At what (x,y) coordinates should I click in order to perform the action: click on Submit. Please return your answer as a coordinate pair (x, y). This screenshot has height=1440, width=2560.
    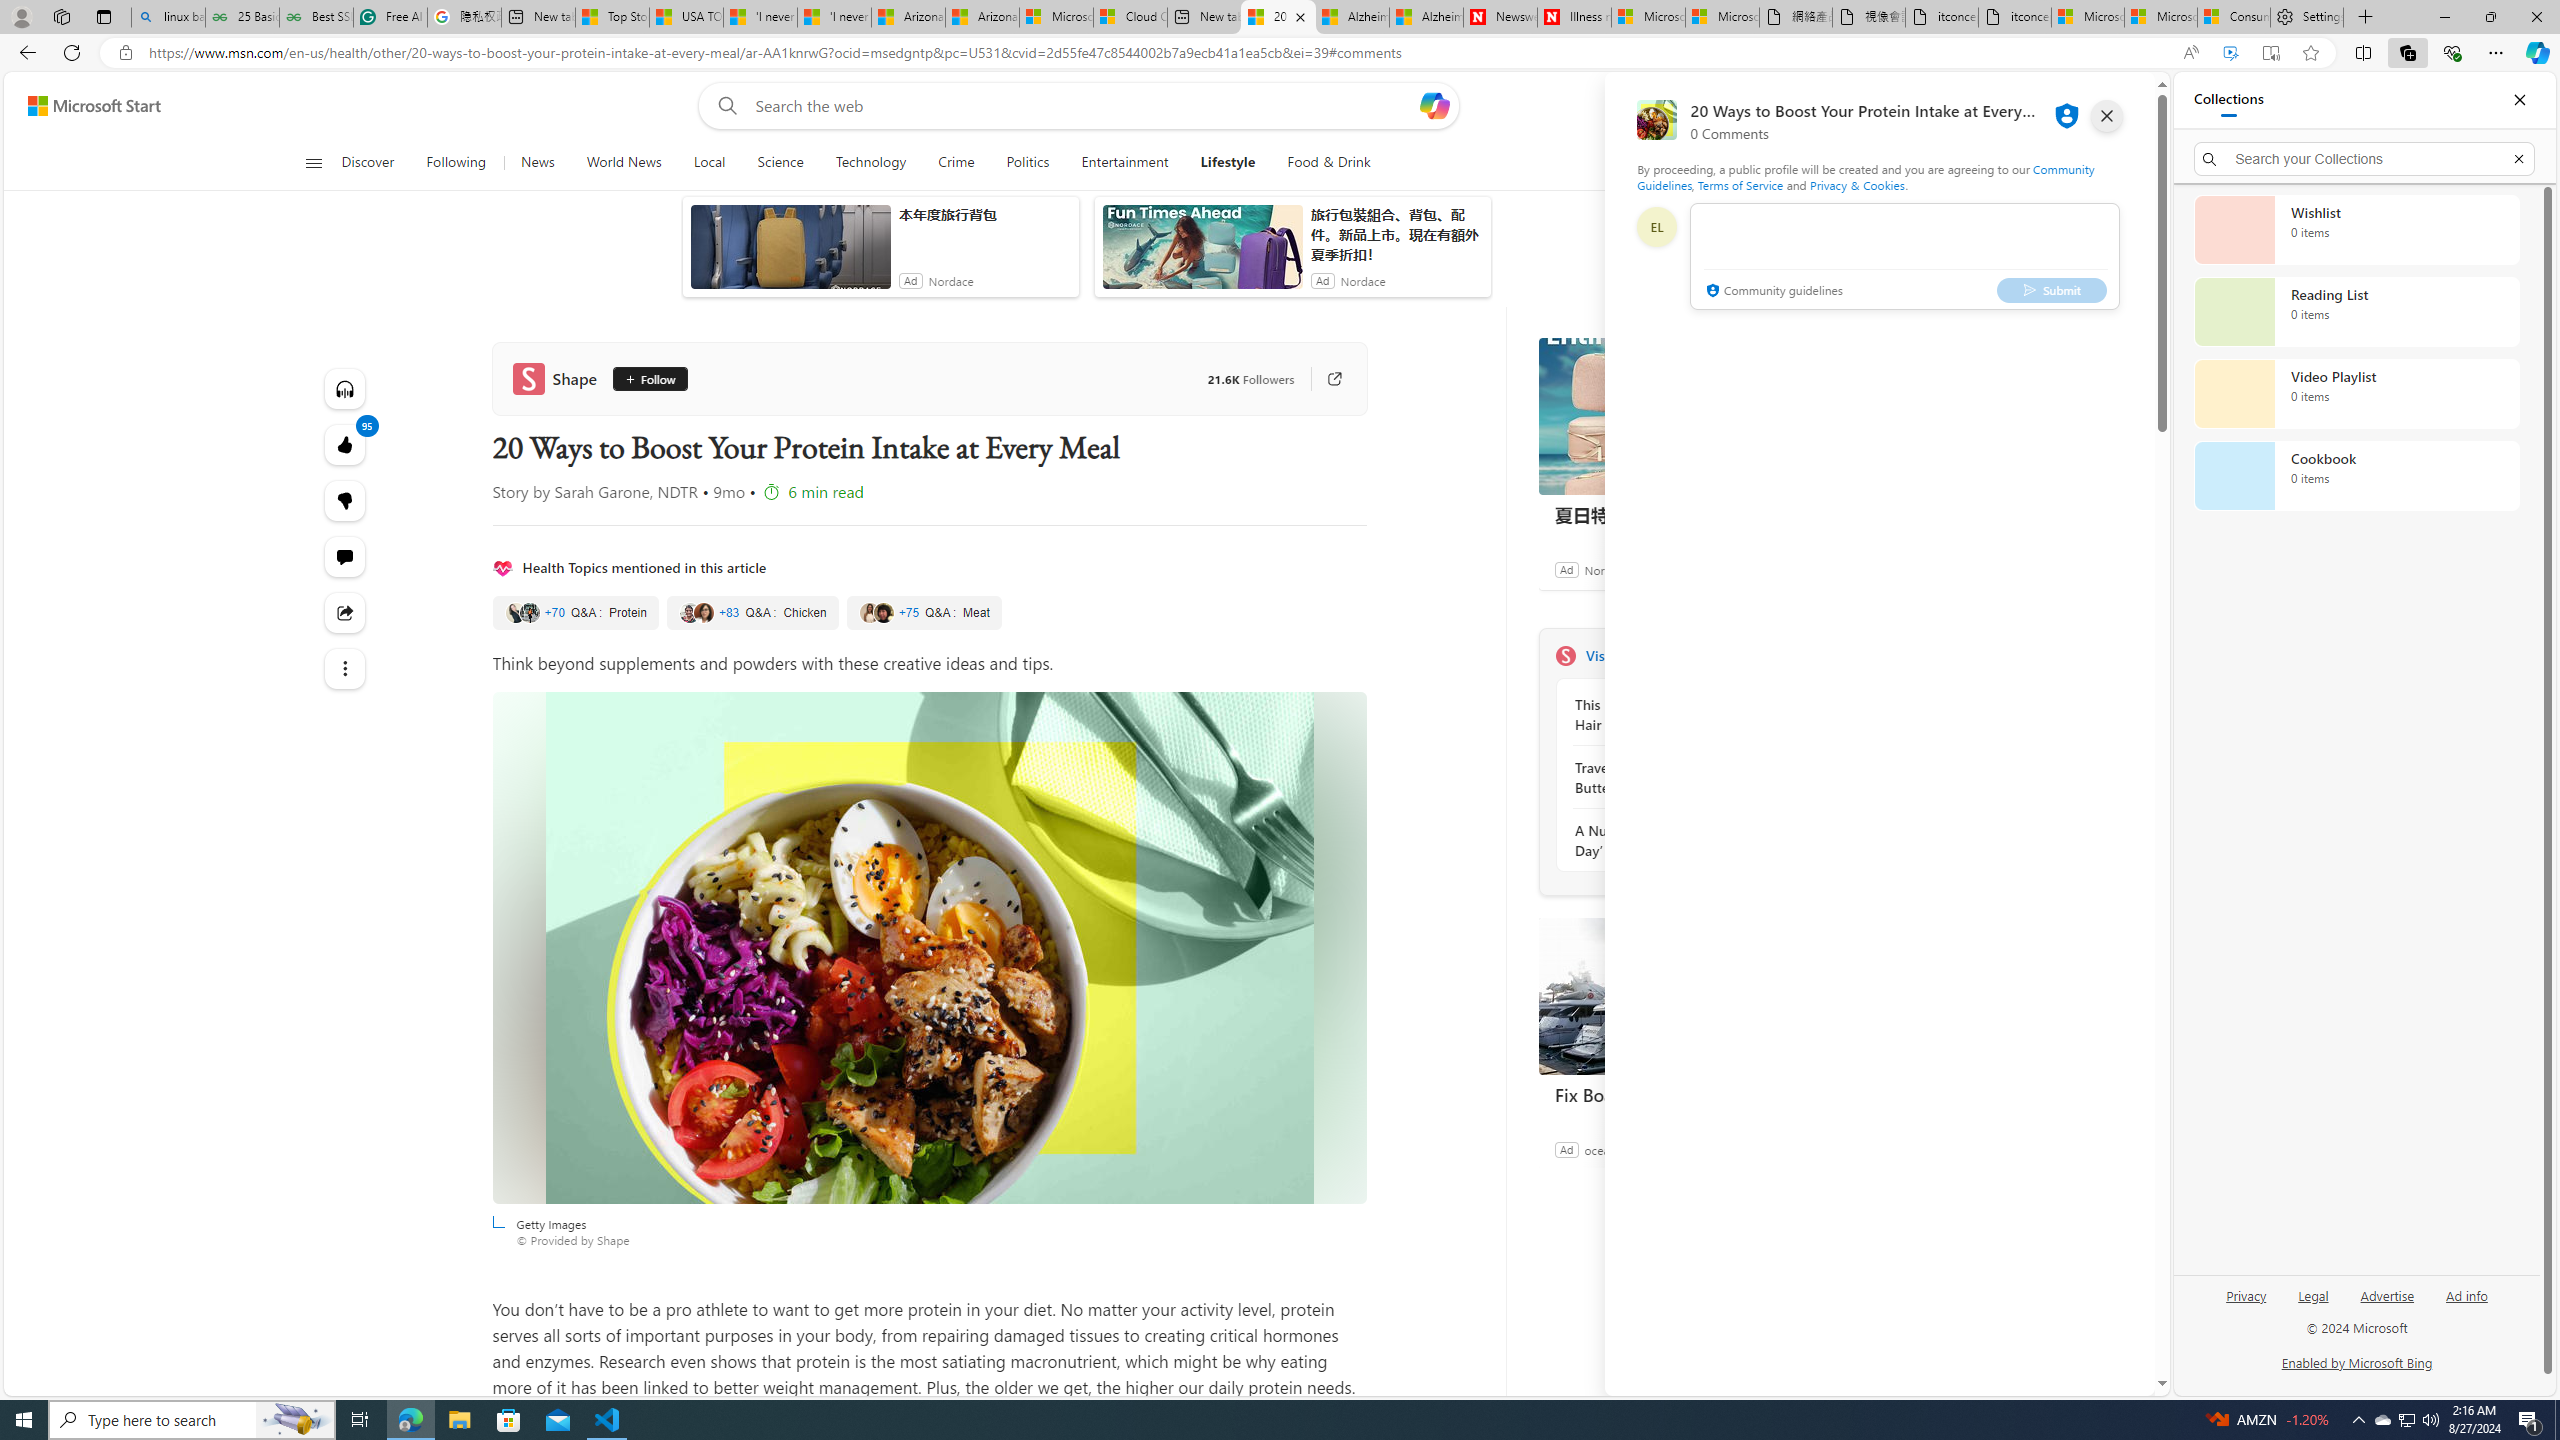
    Looking at the image, I should click on (2051, 289).